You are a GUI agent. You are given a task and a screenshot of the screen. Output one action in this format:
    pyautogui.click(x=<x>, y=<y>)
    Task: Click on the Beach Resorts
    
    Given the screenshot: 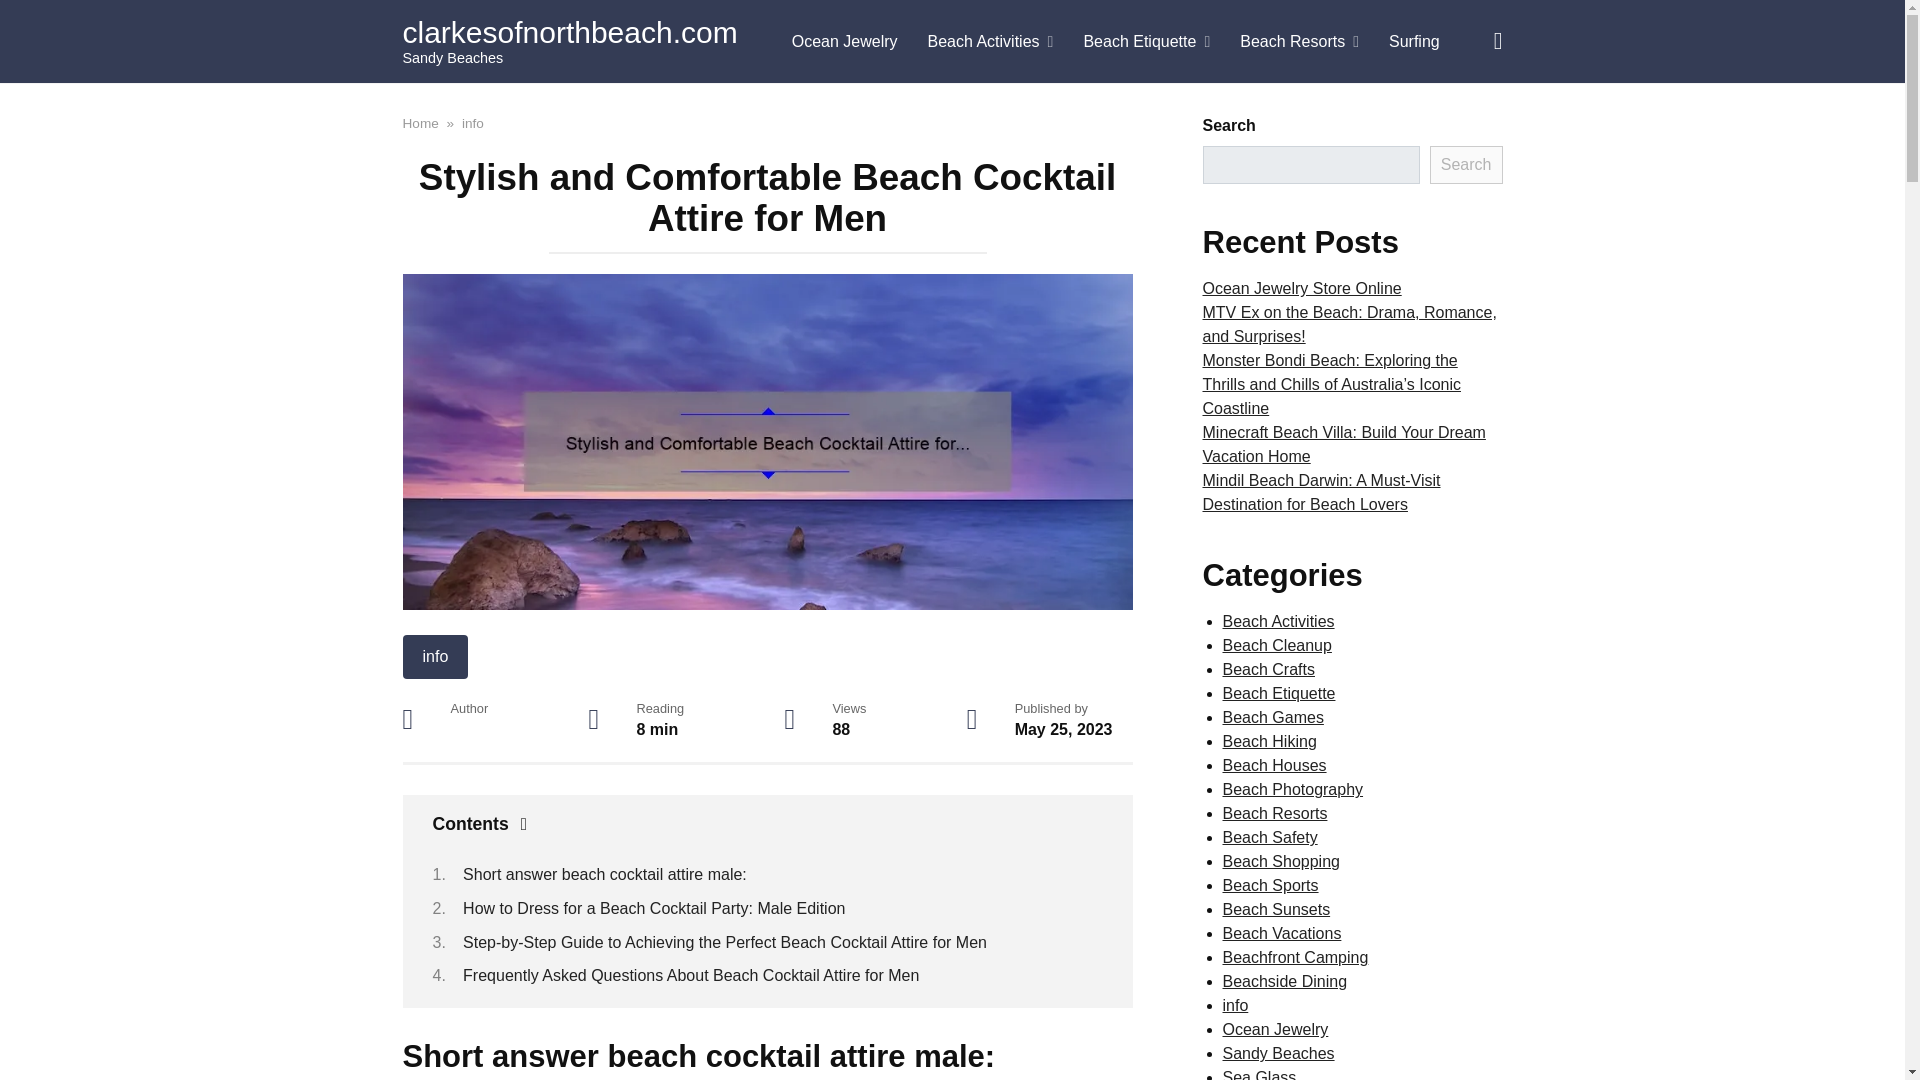 What is the action you would take?
    pyautogui.click(x=1299, y=42)
    